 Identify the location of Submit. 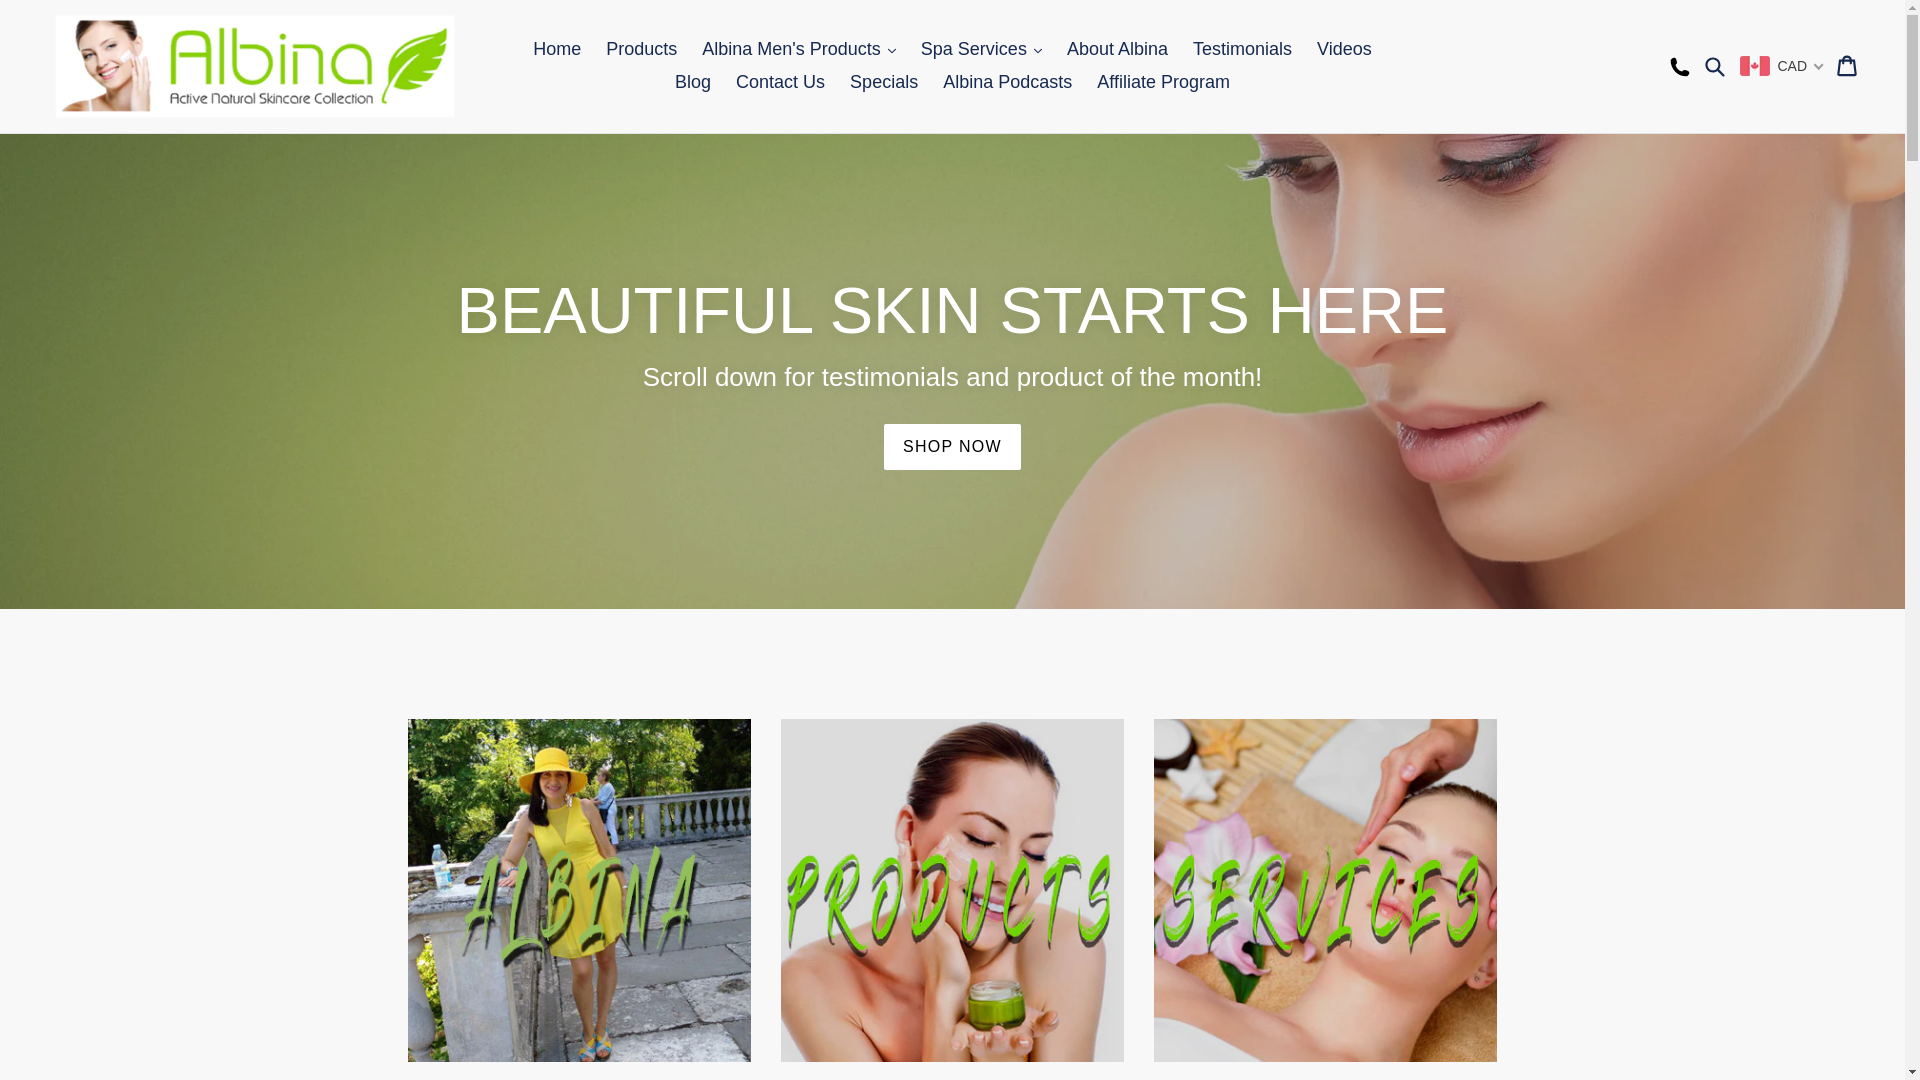
(1714, 66).